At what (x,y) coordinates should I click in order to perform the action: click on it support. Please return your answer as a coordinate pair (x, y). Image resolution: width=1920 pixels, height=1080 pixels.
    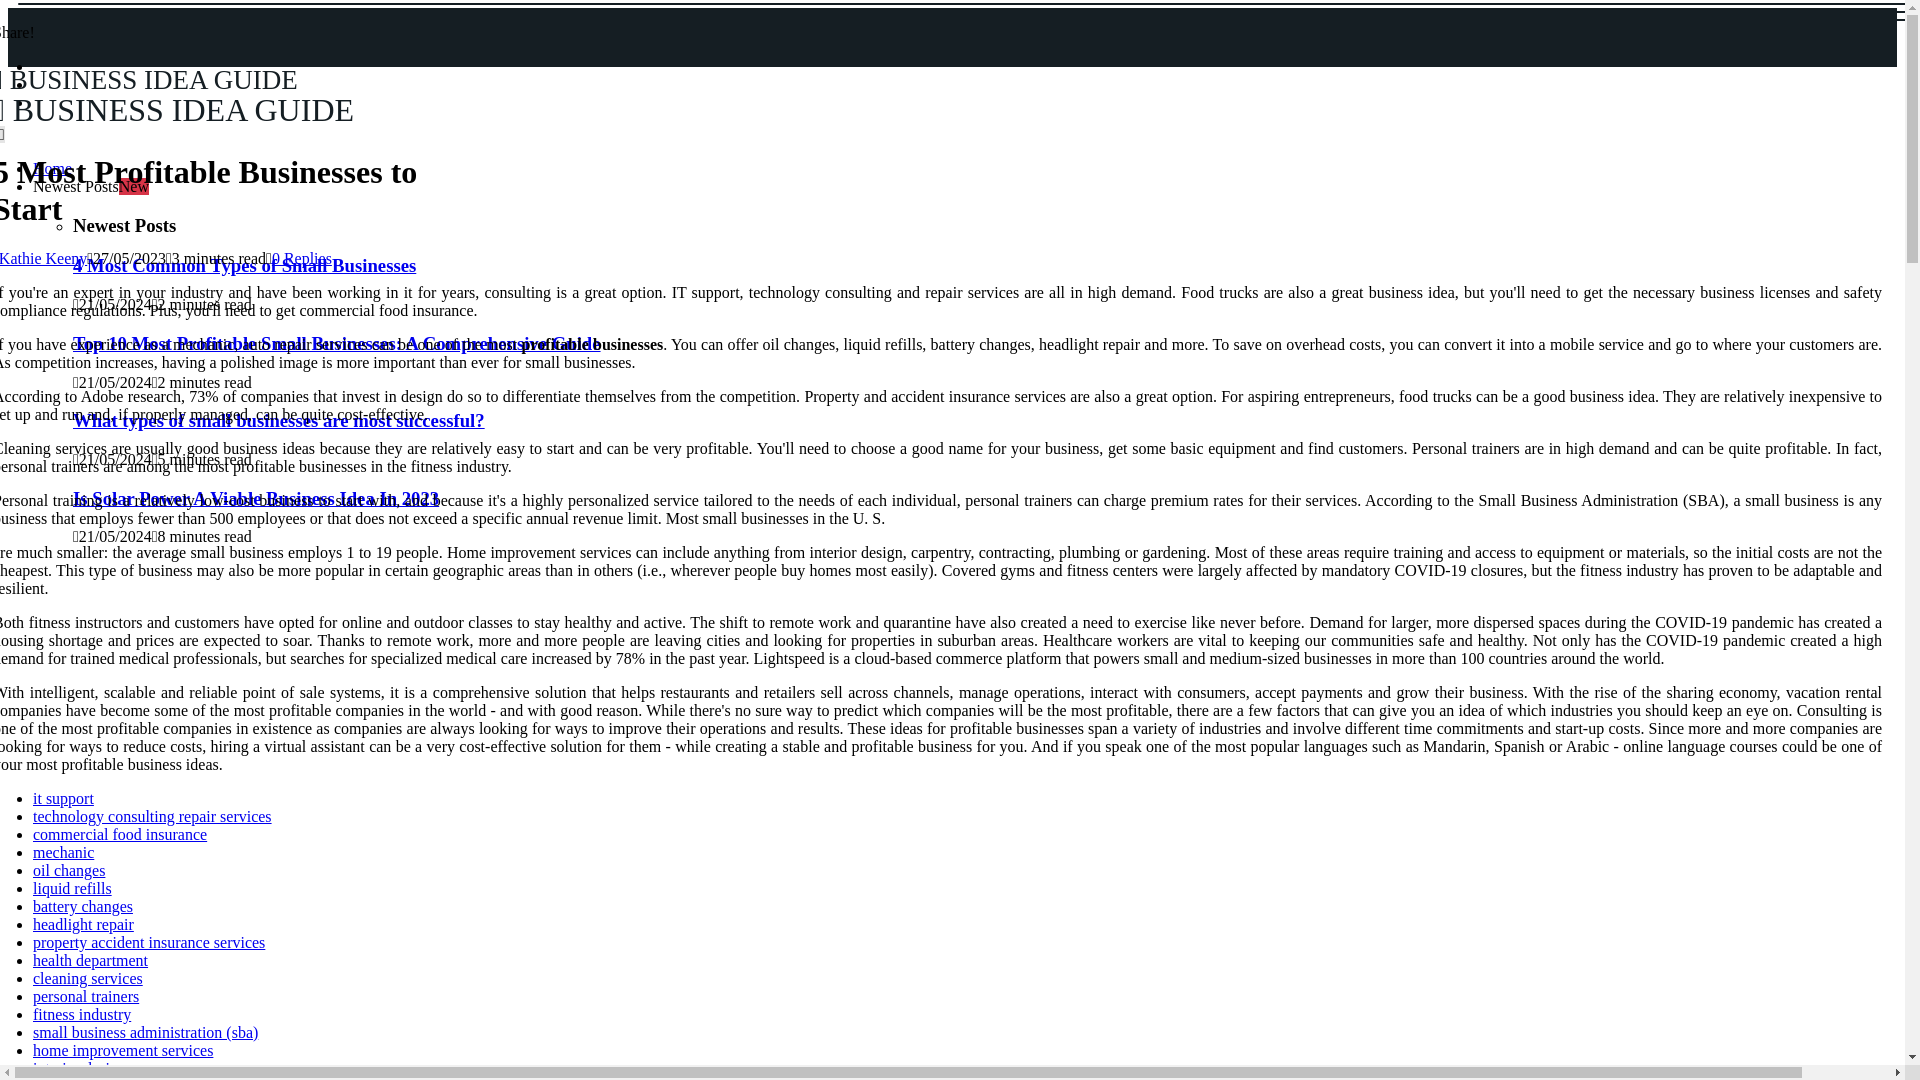
    Looking at the image, I should click on (83, 924).